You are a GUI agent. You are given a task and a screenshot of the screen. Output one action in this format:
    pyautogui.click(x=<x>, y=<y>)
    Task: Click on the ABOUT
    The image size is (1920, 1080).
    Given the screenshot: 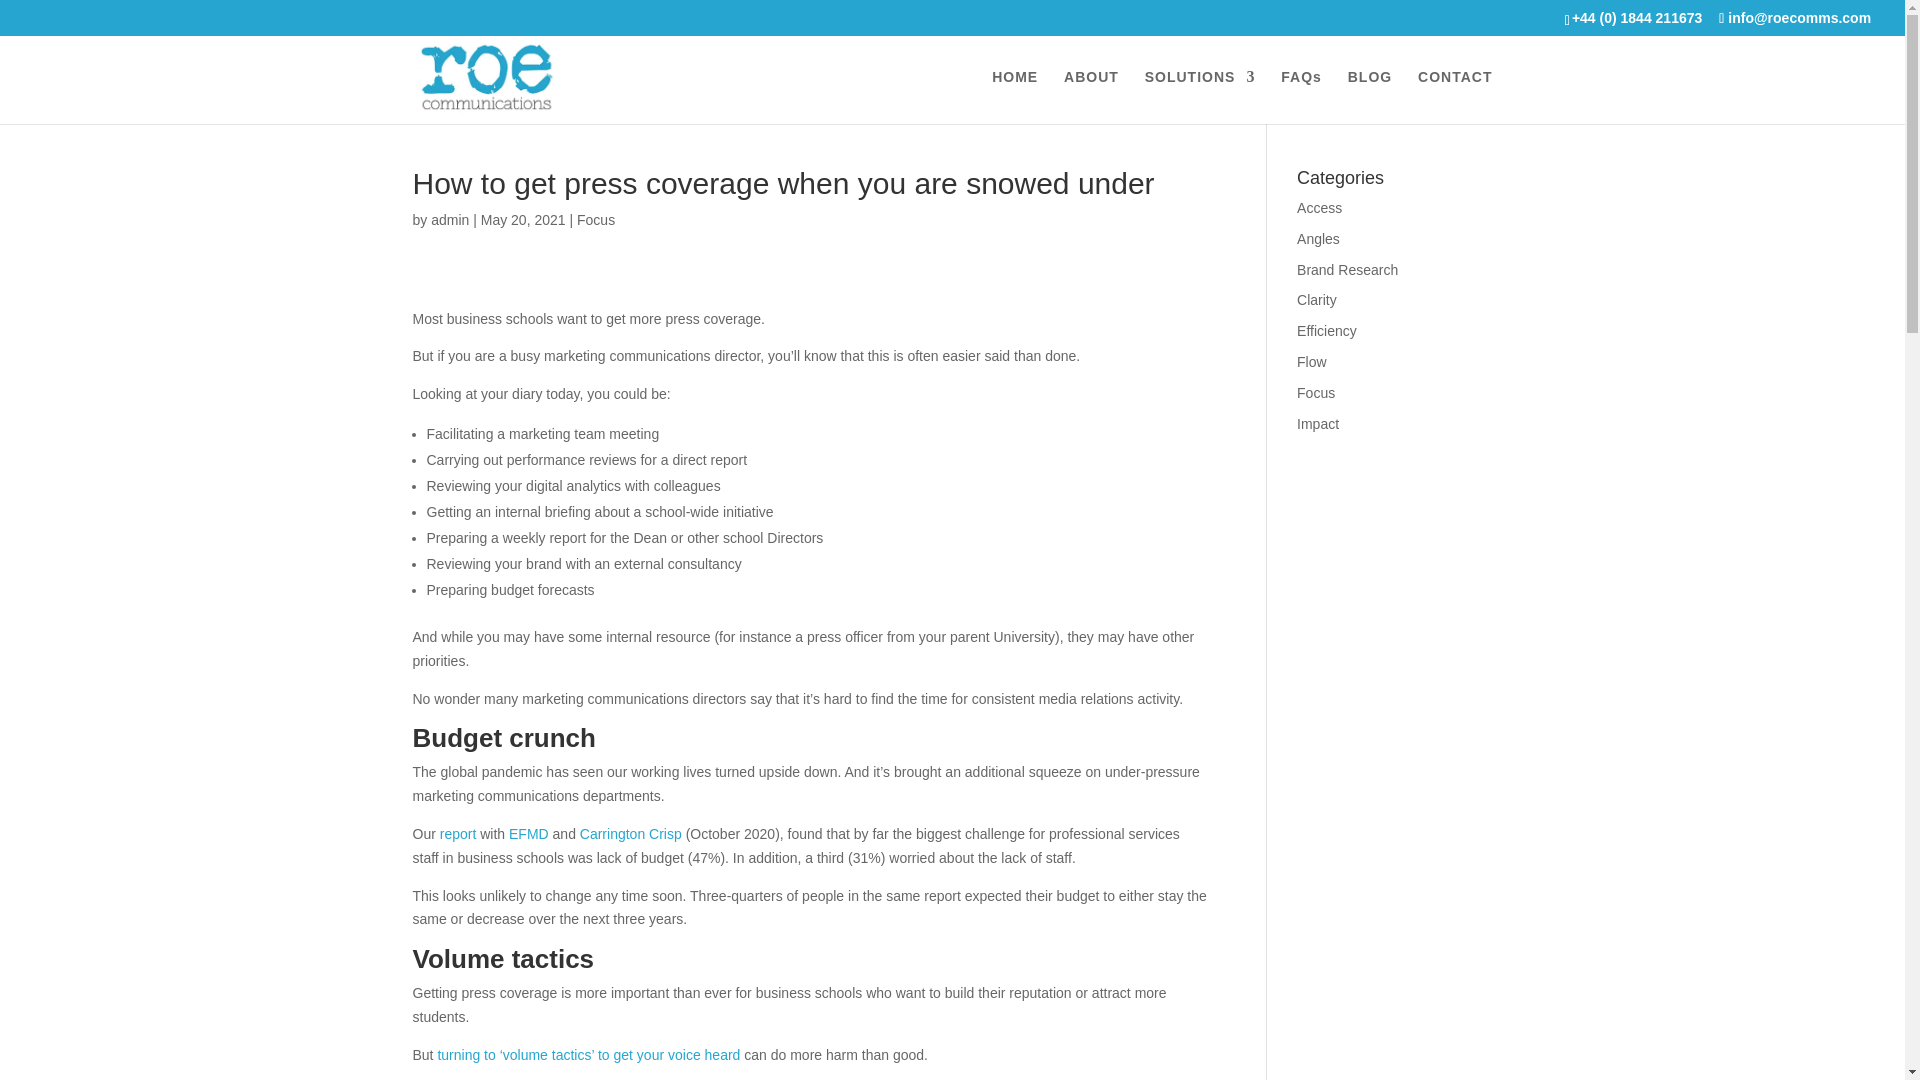 What is the action you would take?
    pyautogui.click(x=1091, y=97)
    